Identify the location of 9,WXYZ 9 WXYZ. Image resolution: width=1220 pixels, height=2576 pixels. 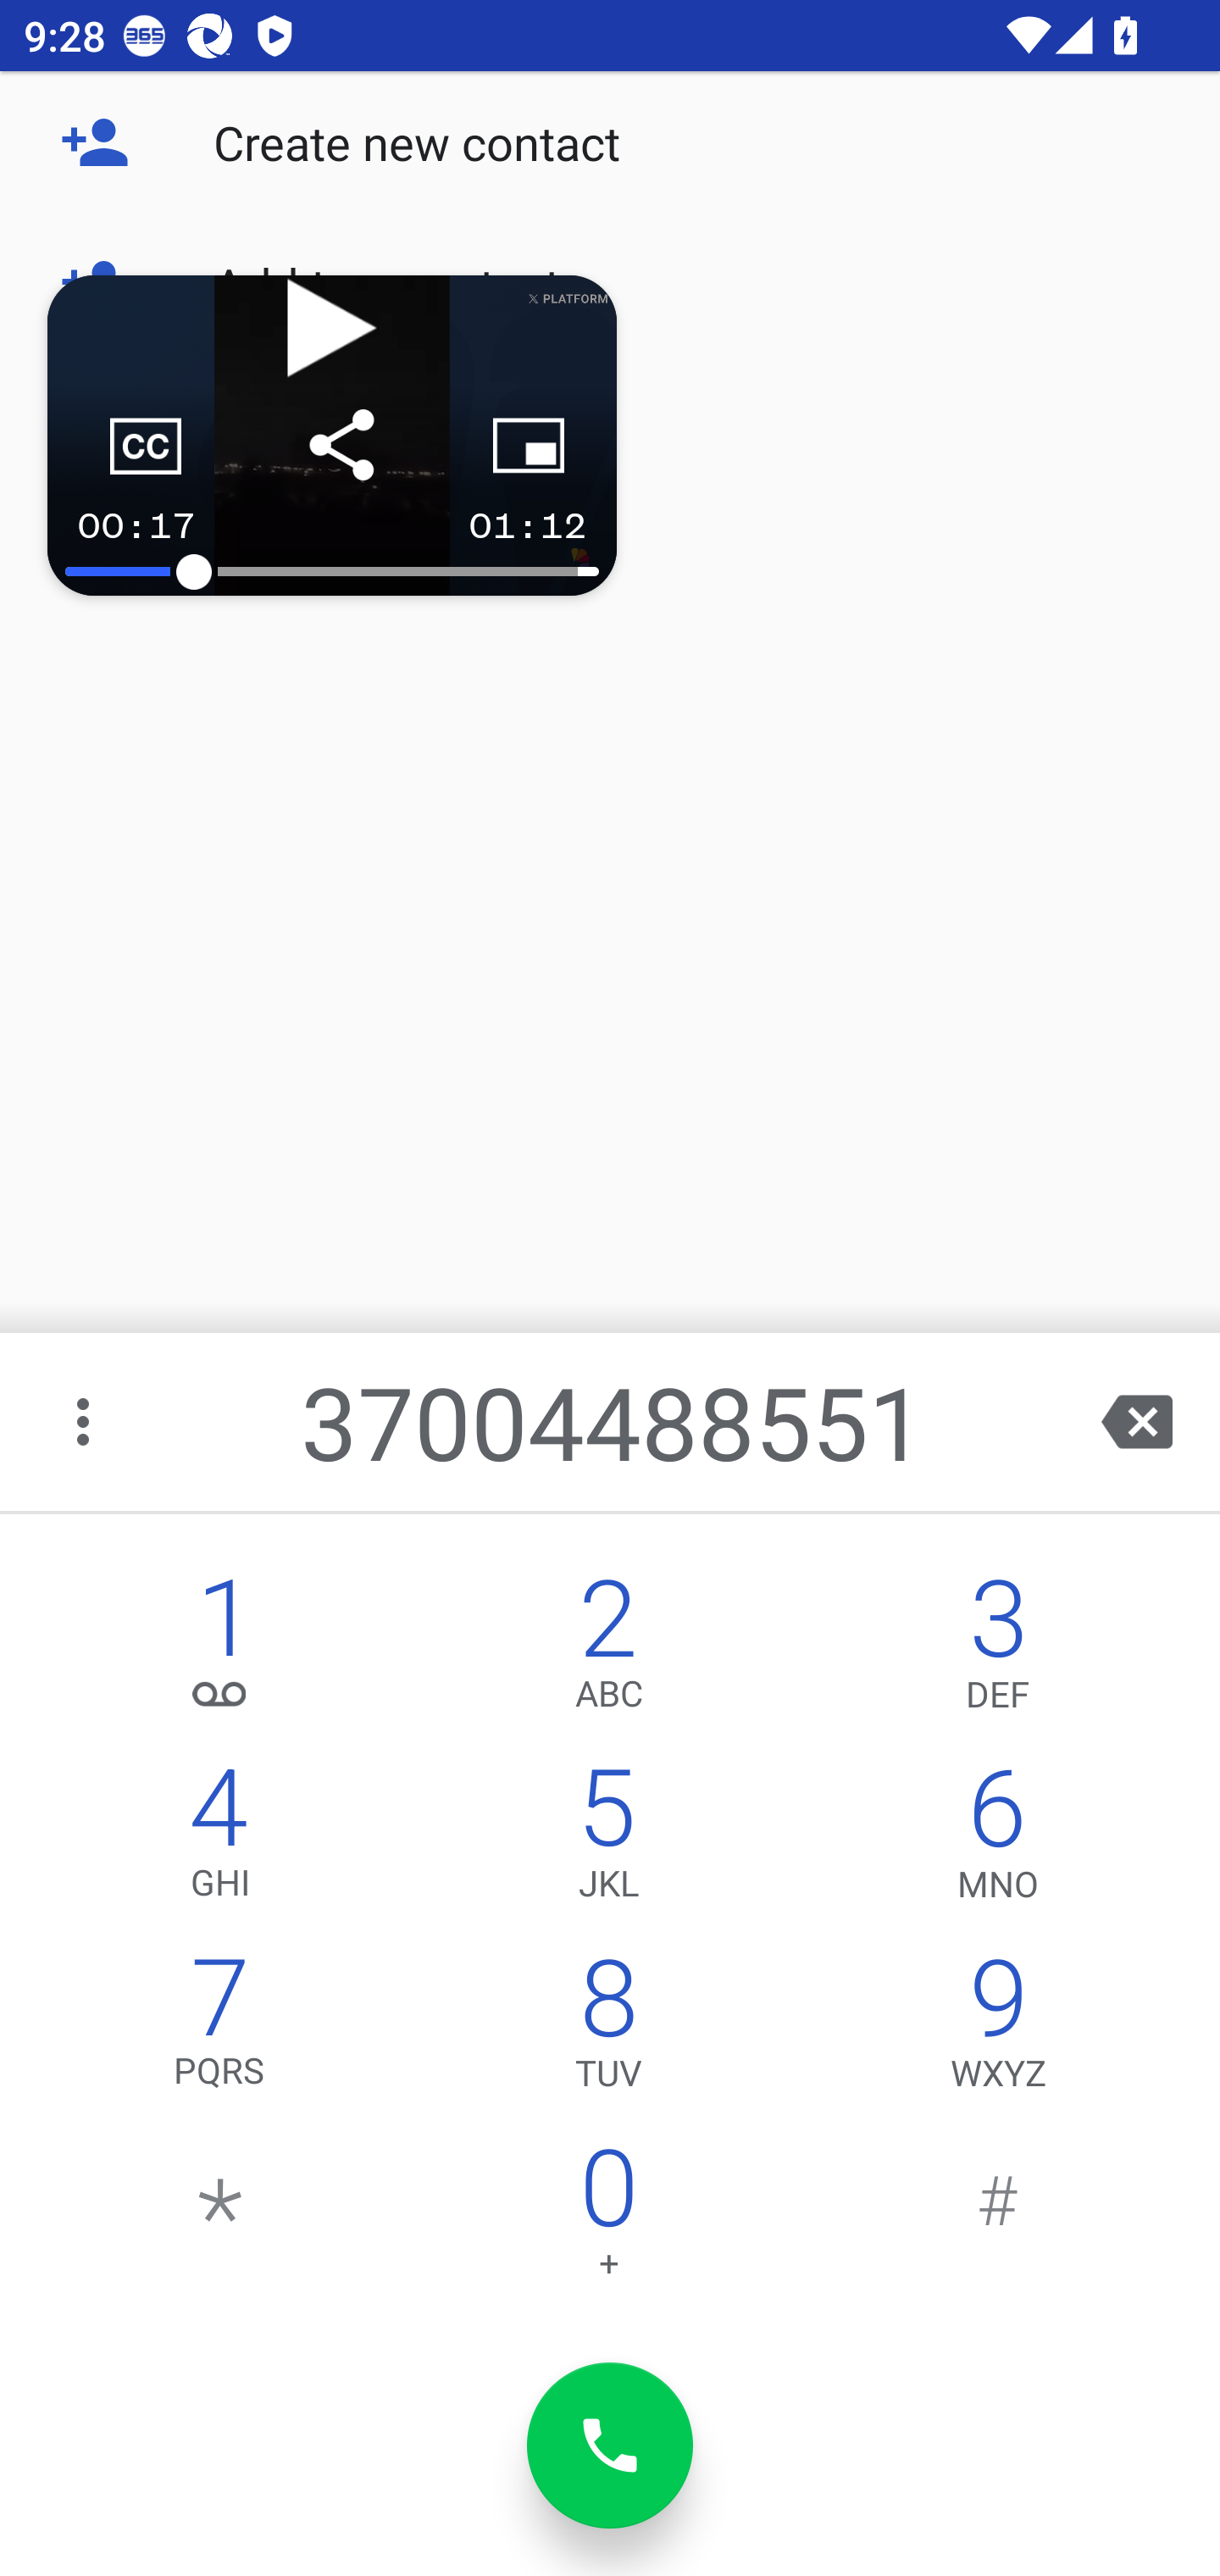
(998, 2030).